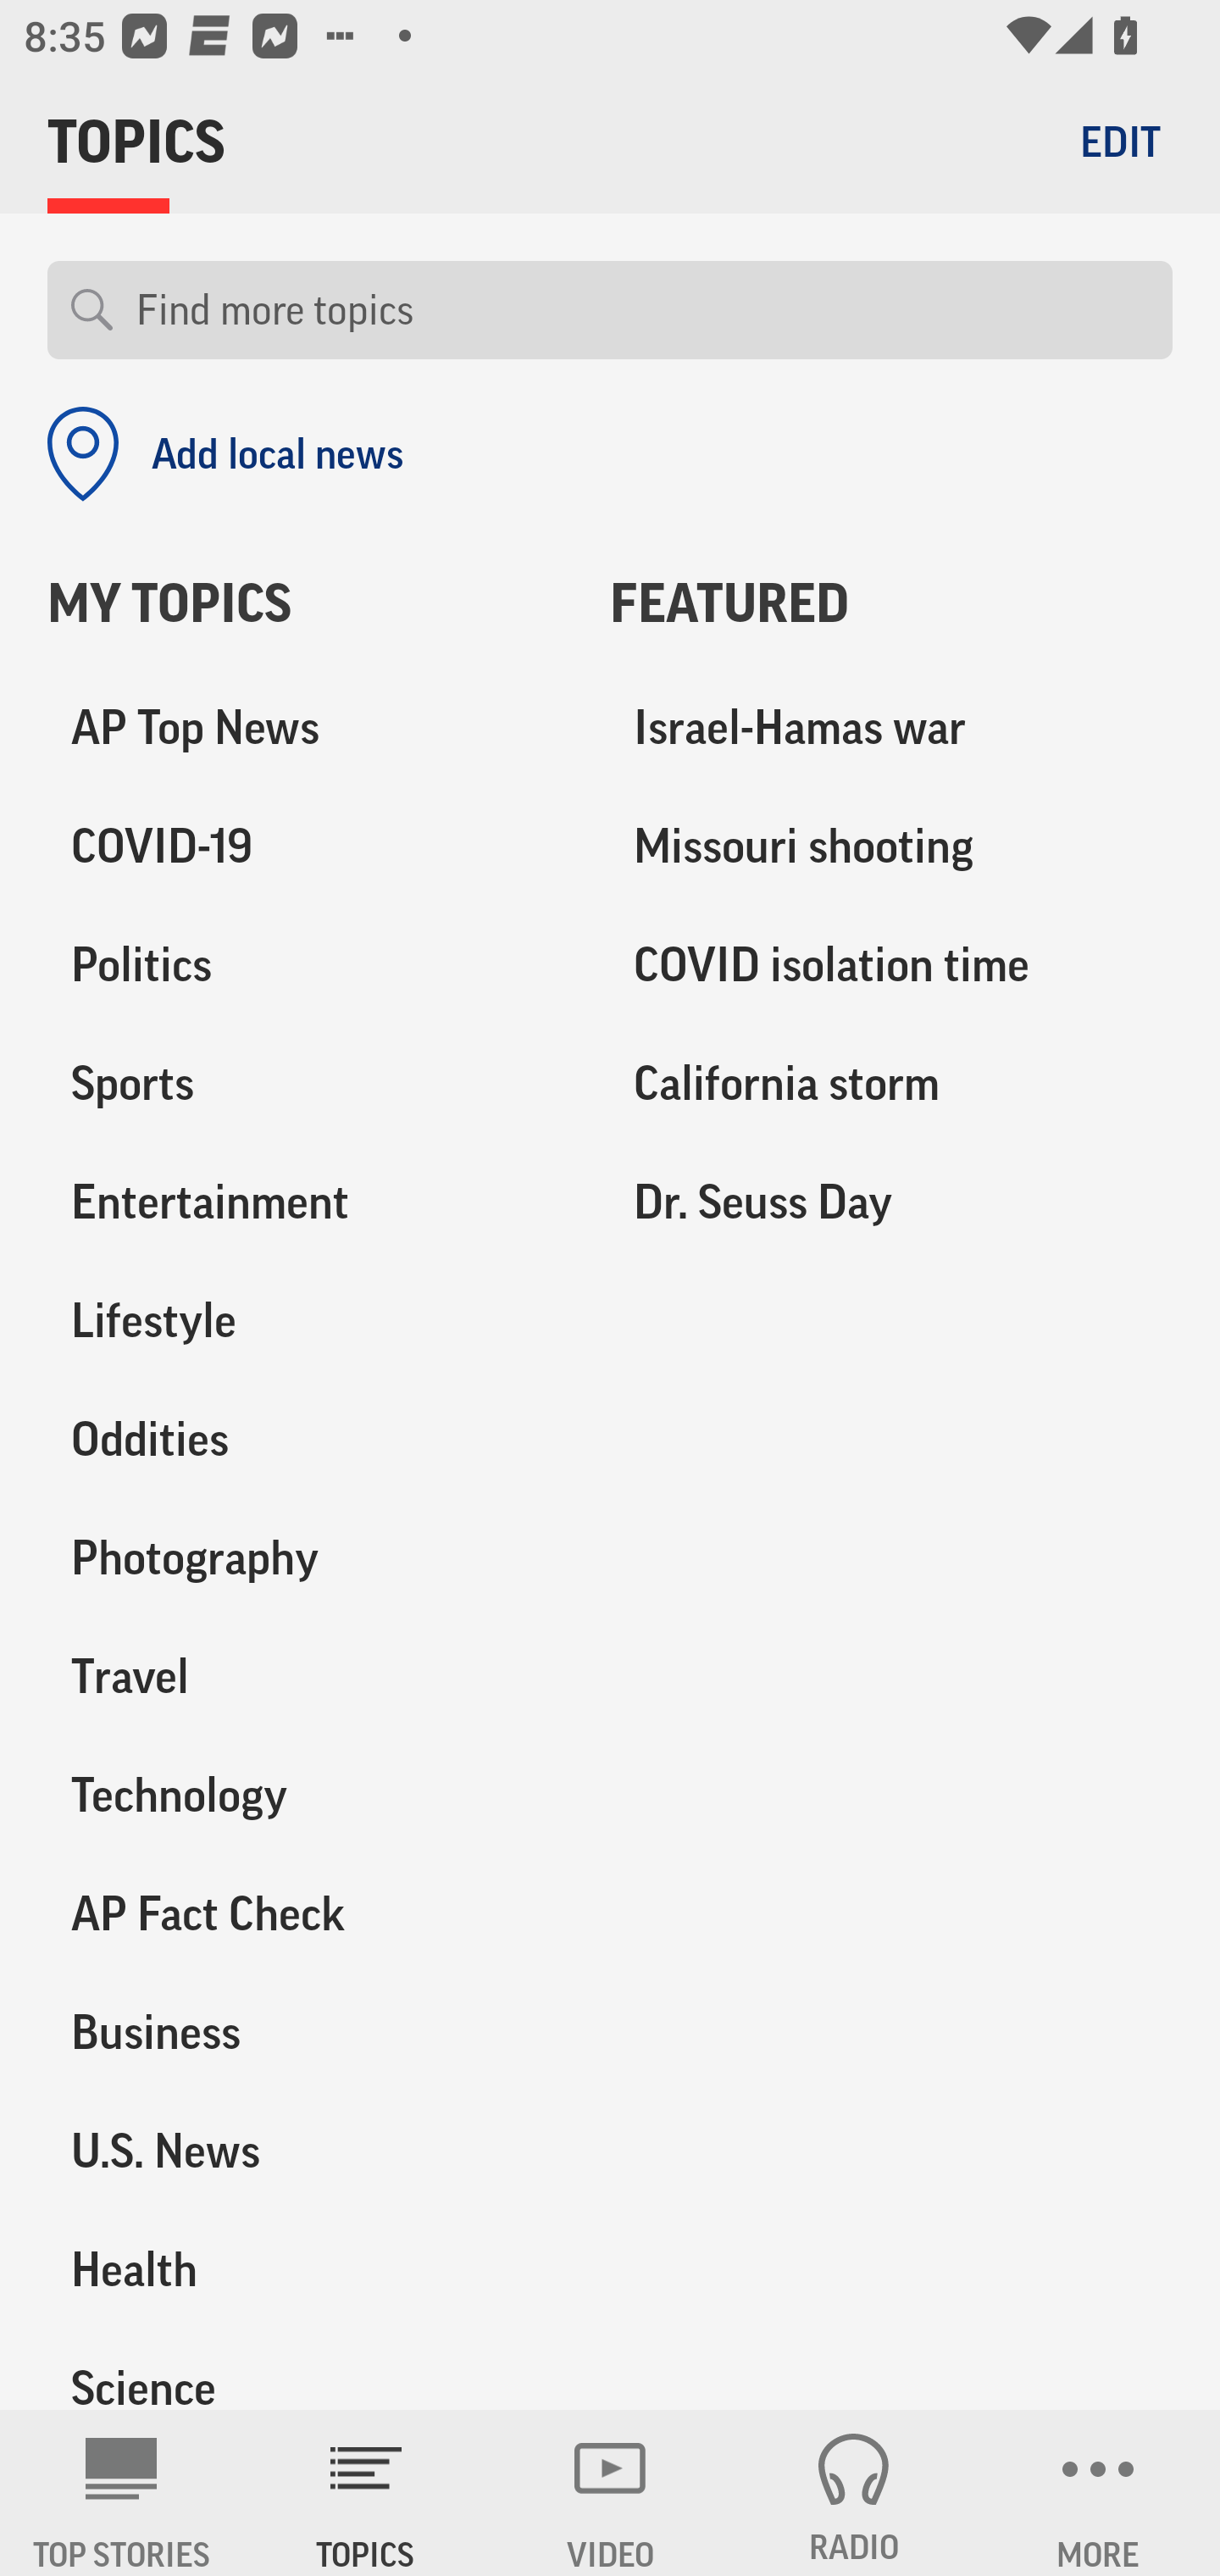  Describe the element at coordinates (305, 1795) in the screenshot. I see `Technology` at that location.